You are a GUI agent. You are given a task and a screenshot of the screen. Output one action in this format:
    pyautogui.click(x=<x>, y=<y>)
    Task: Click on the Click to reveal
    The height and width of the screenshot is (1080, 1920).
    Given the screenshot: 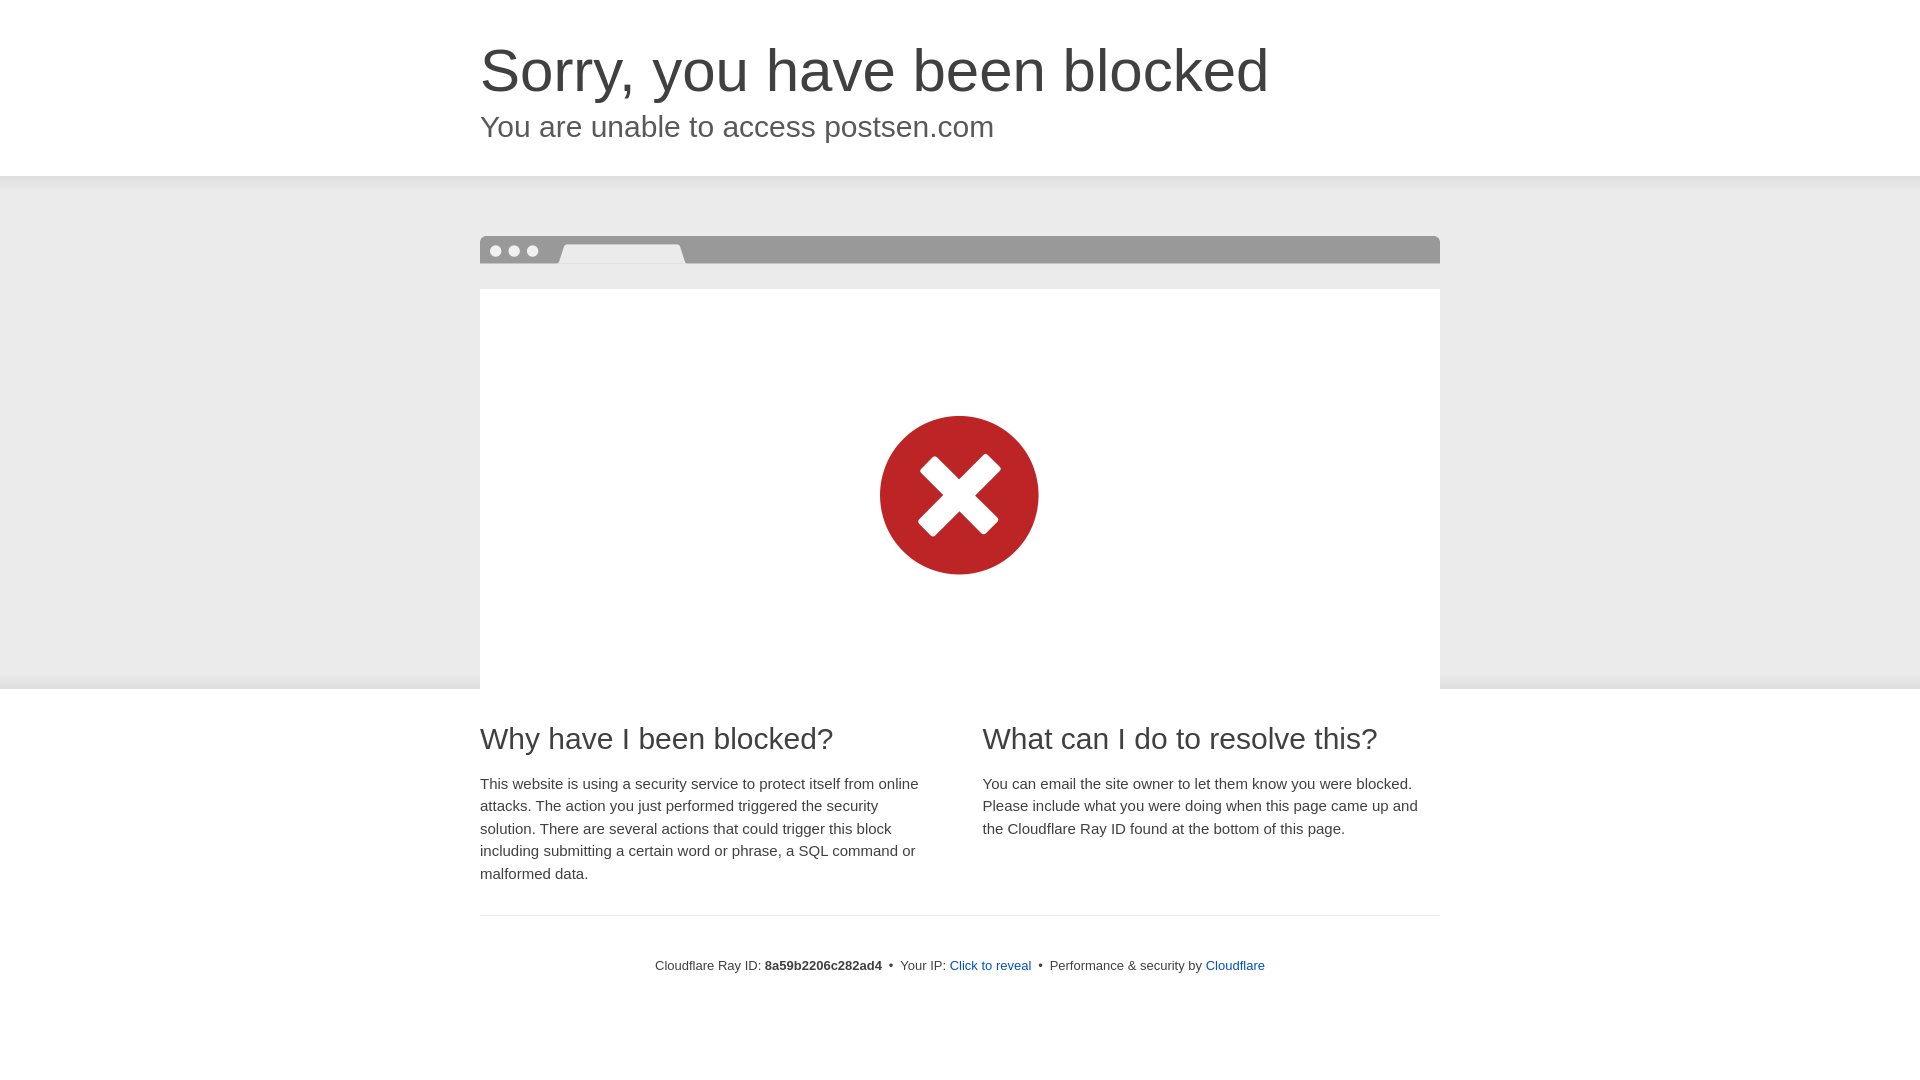 What is the action you would take?
    pyautogui.click(x=991, y=966)
    